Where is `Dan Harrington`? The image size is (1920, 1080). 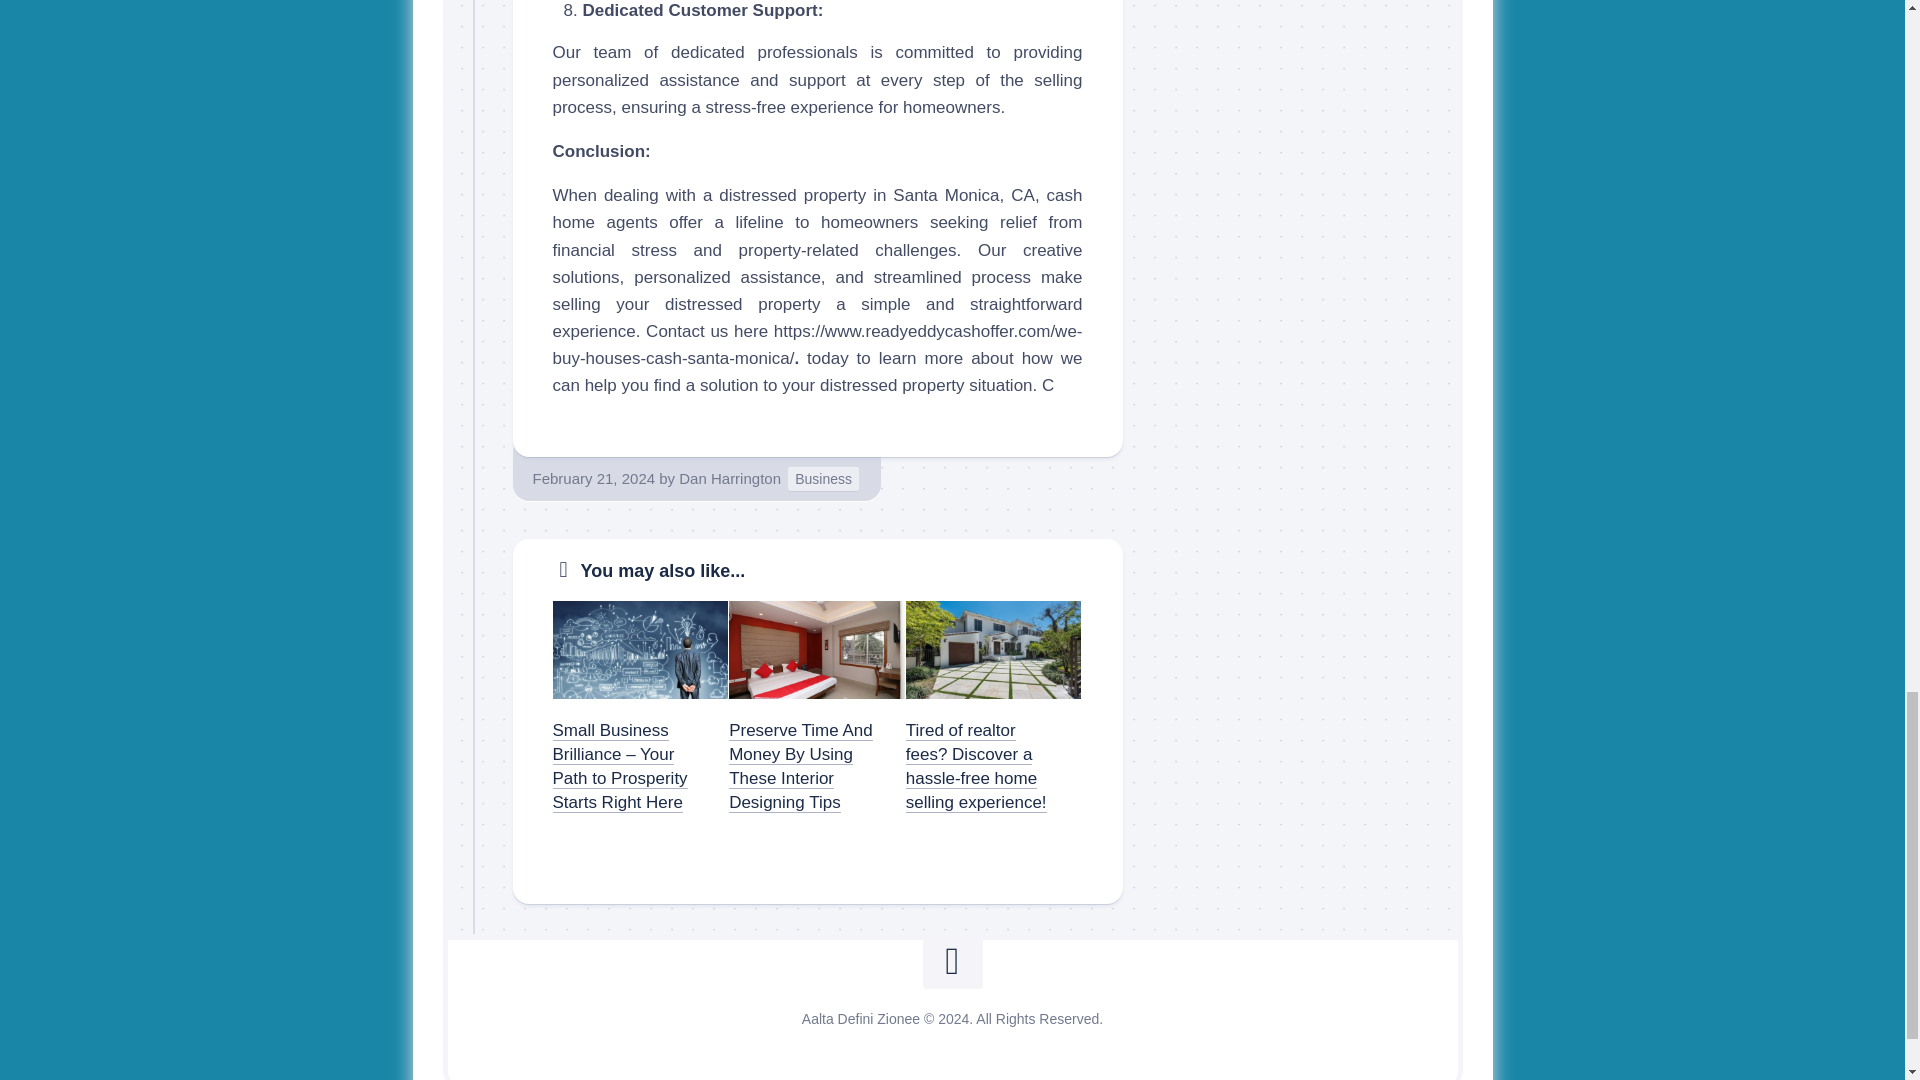 Dan Harrington is located at coordinates (730, 478).